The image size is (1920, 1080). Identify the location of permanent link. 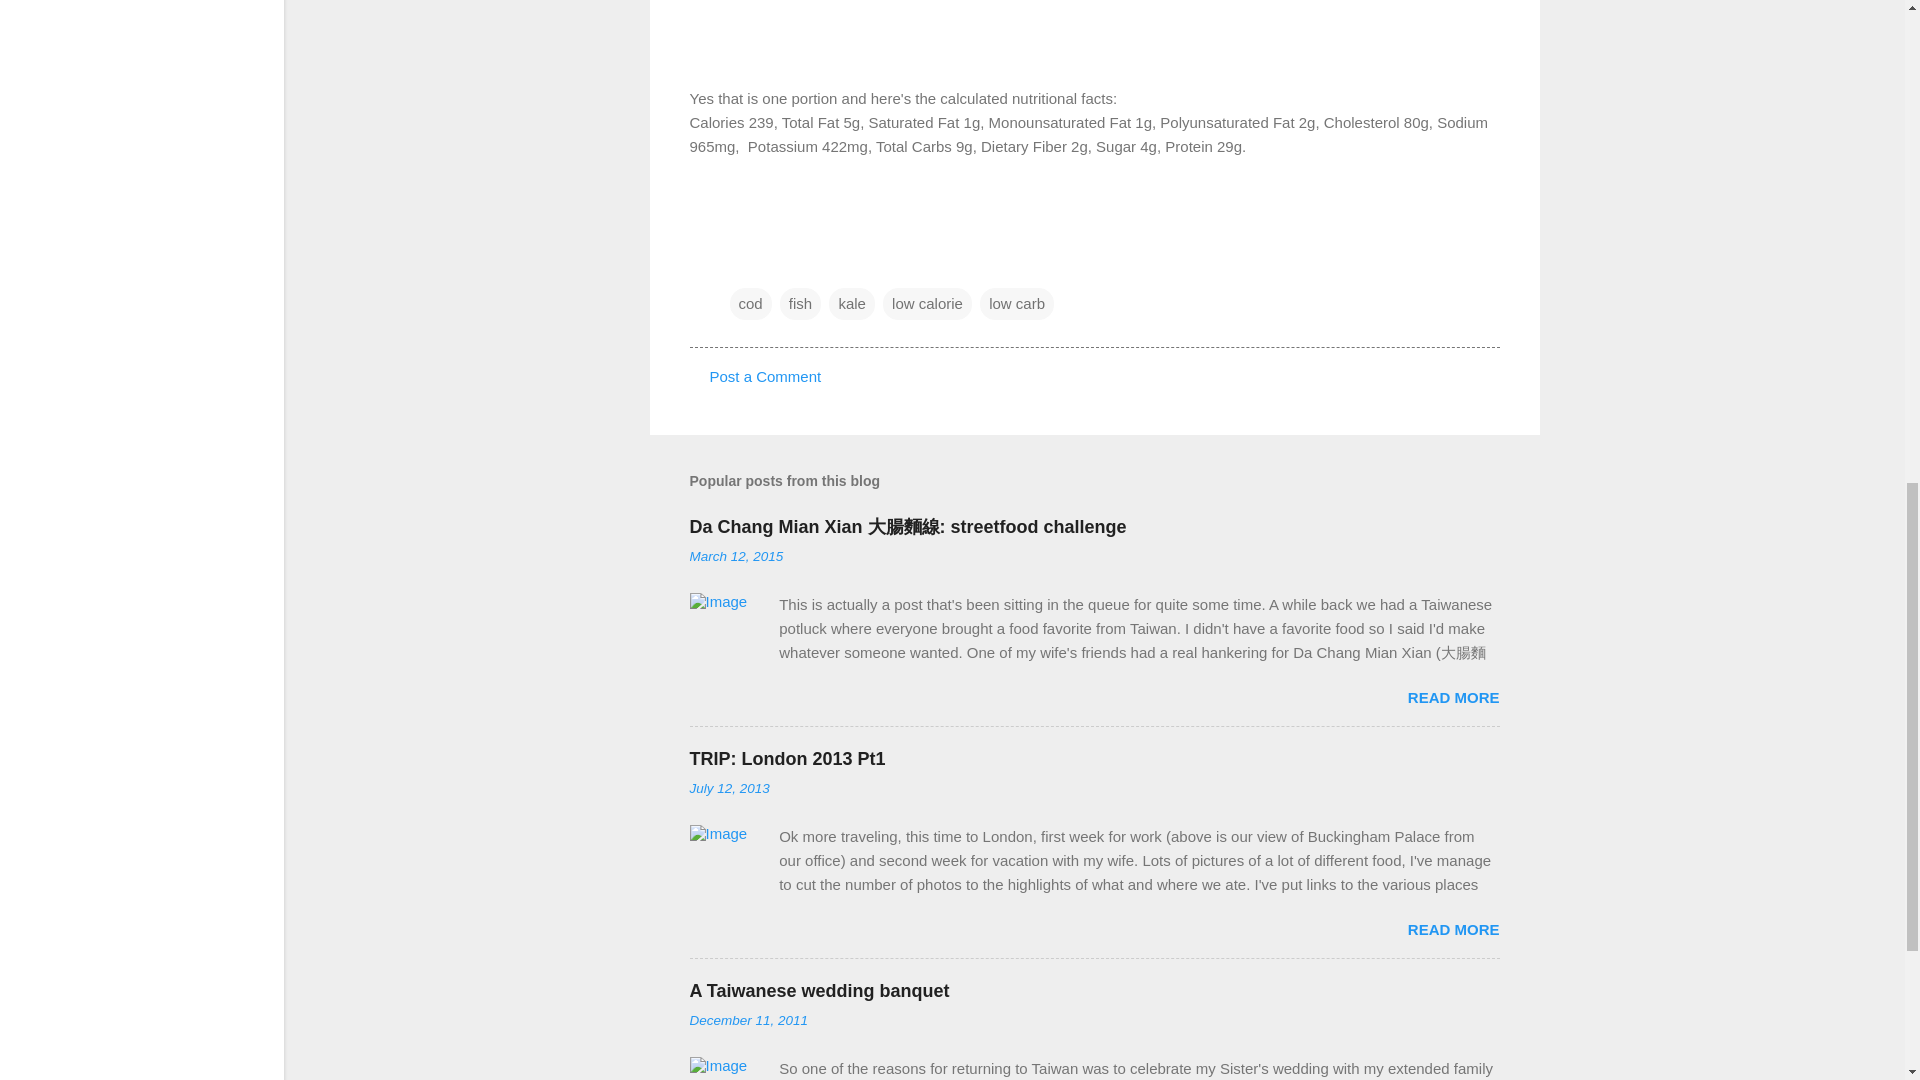
(736, 556).